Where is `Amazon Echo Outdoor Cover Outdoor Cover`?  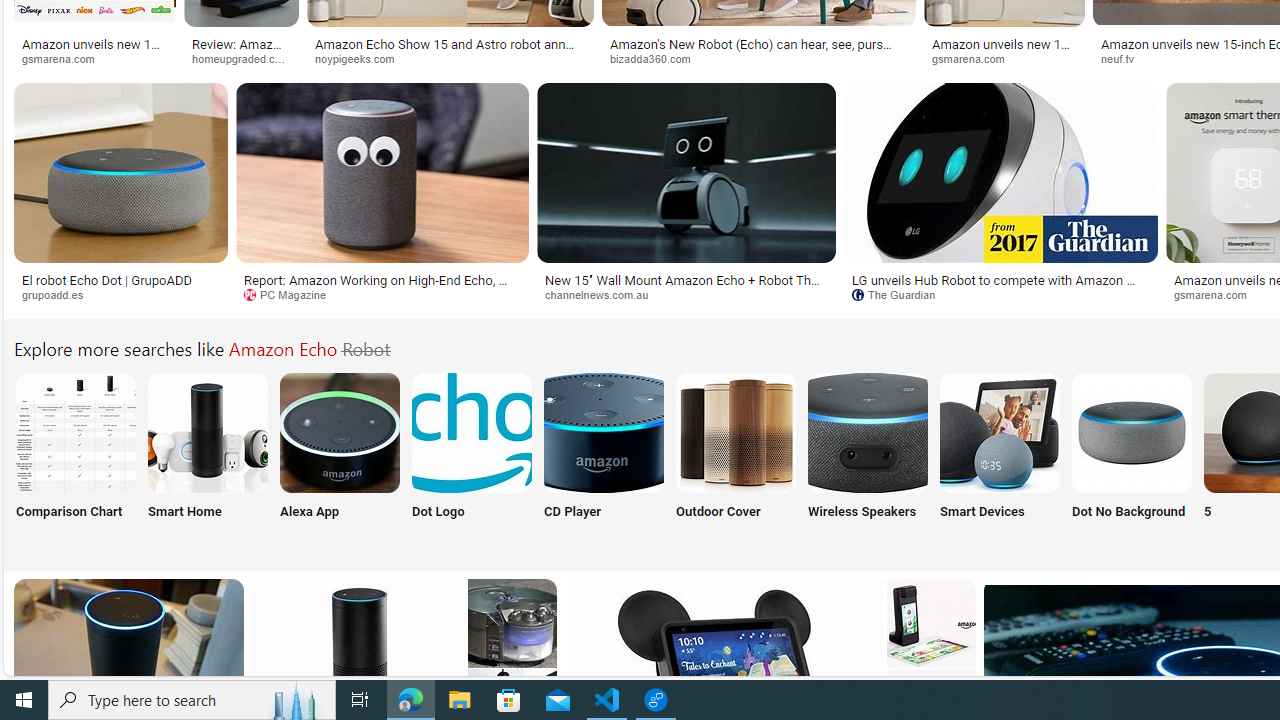
Amazon Echo Outdoor Cover Outdoor Cover is located at coordinates (736, 458).